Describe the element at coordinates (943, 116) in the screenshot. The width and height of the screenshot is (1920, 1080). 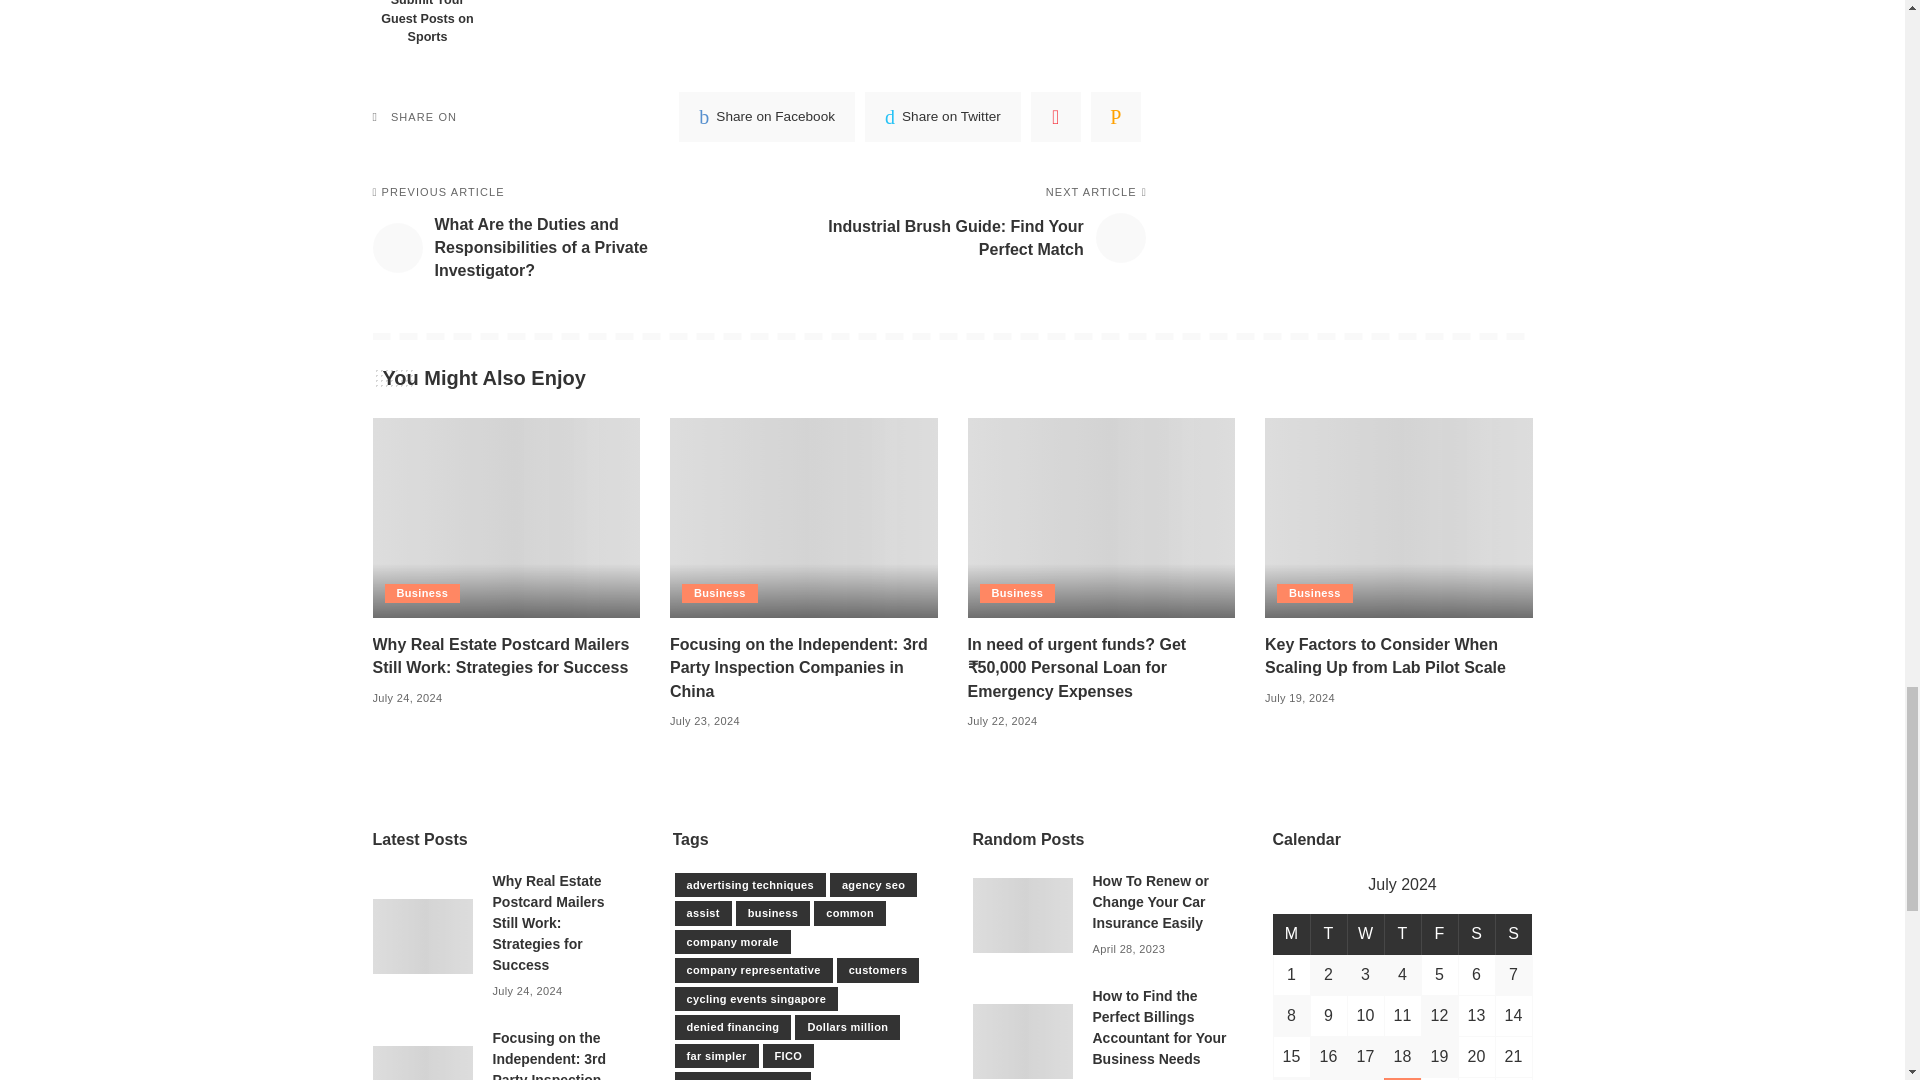
I see `Share on Twitter` at that location.